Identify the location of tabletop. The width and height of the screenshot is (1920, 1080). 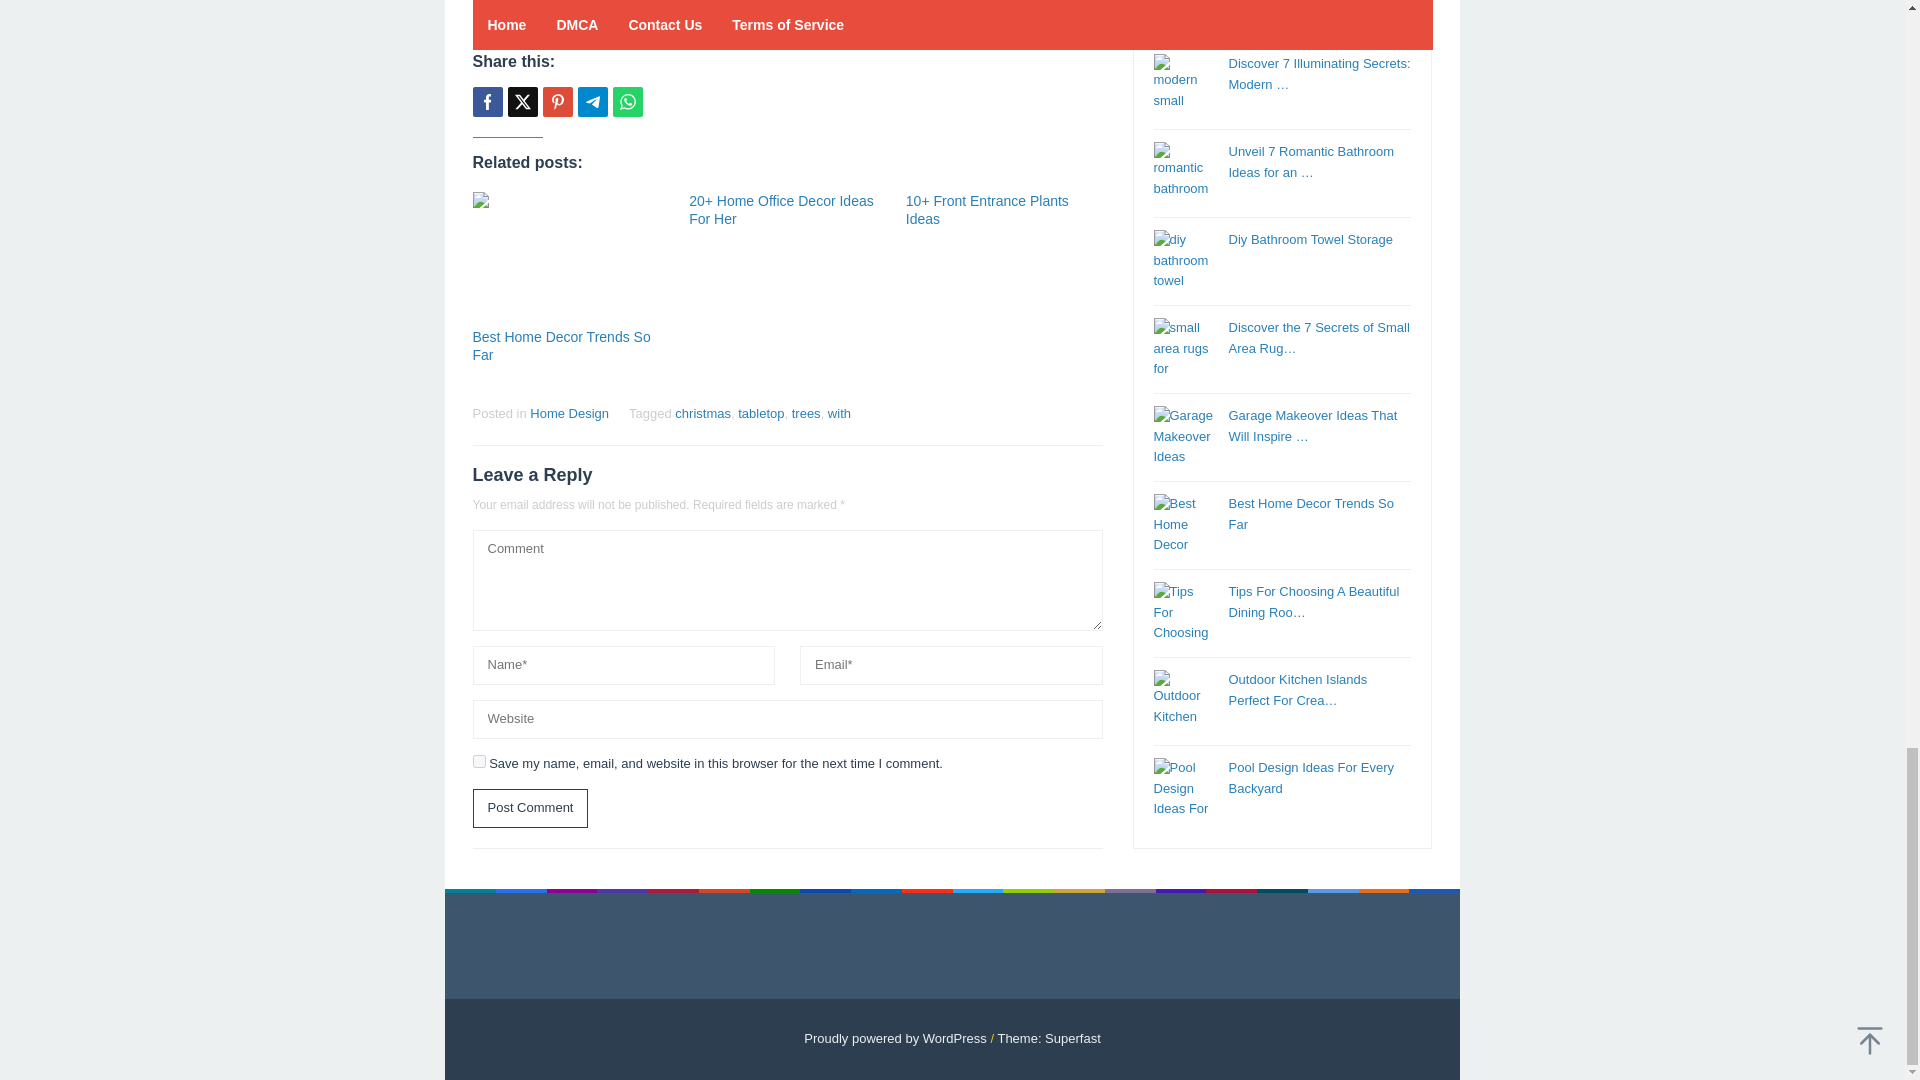
(760, 414).